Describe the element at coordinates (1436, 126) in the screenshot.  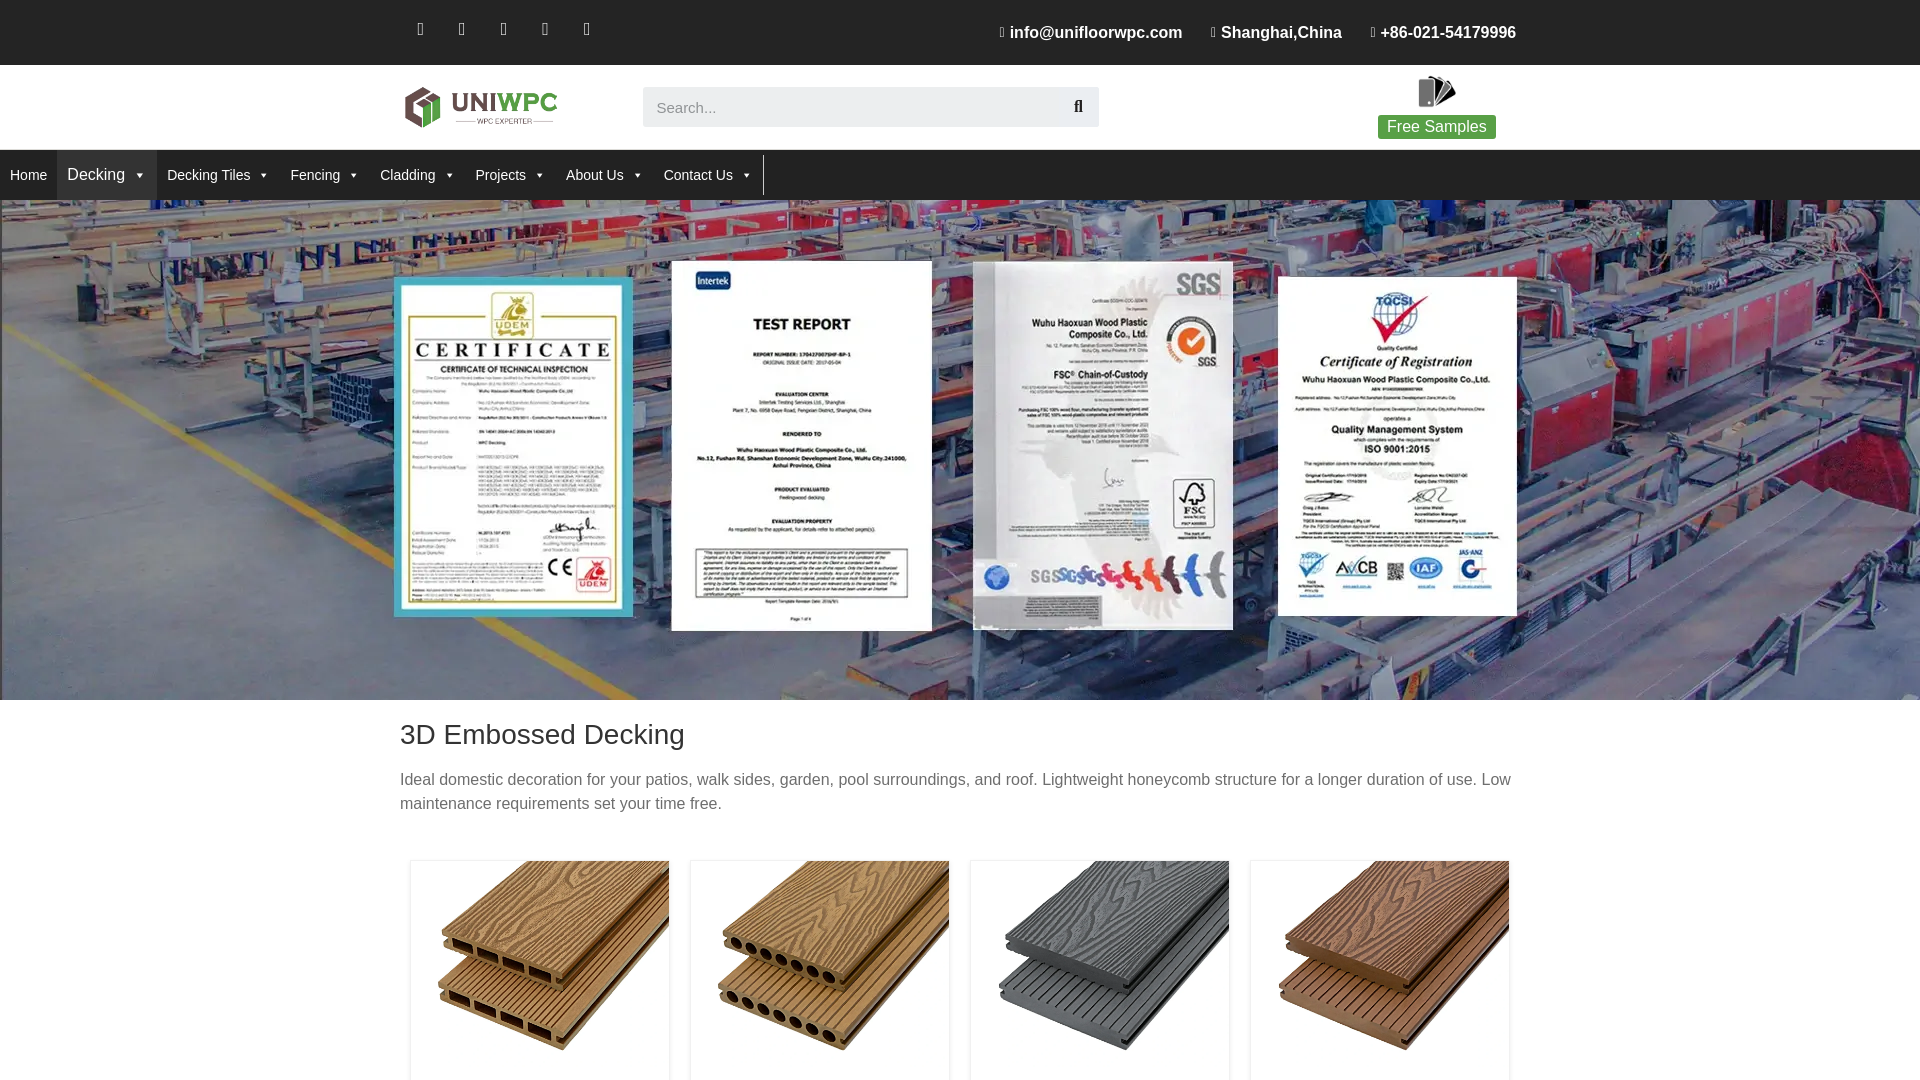
I see `Free Samples` at that location.